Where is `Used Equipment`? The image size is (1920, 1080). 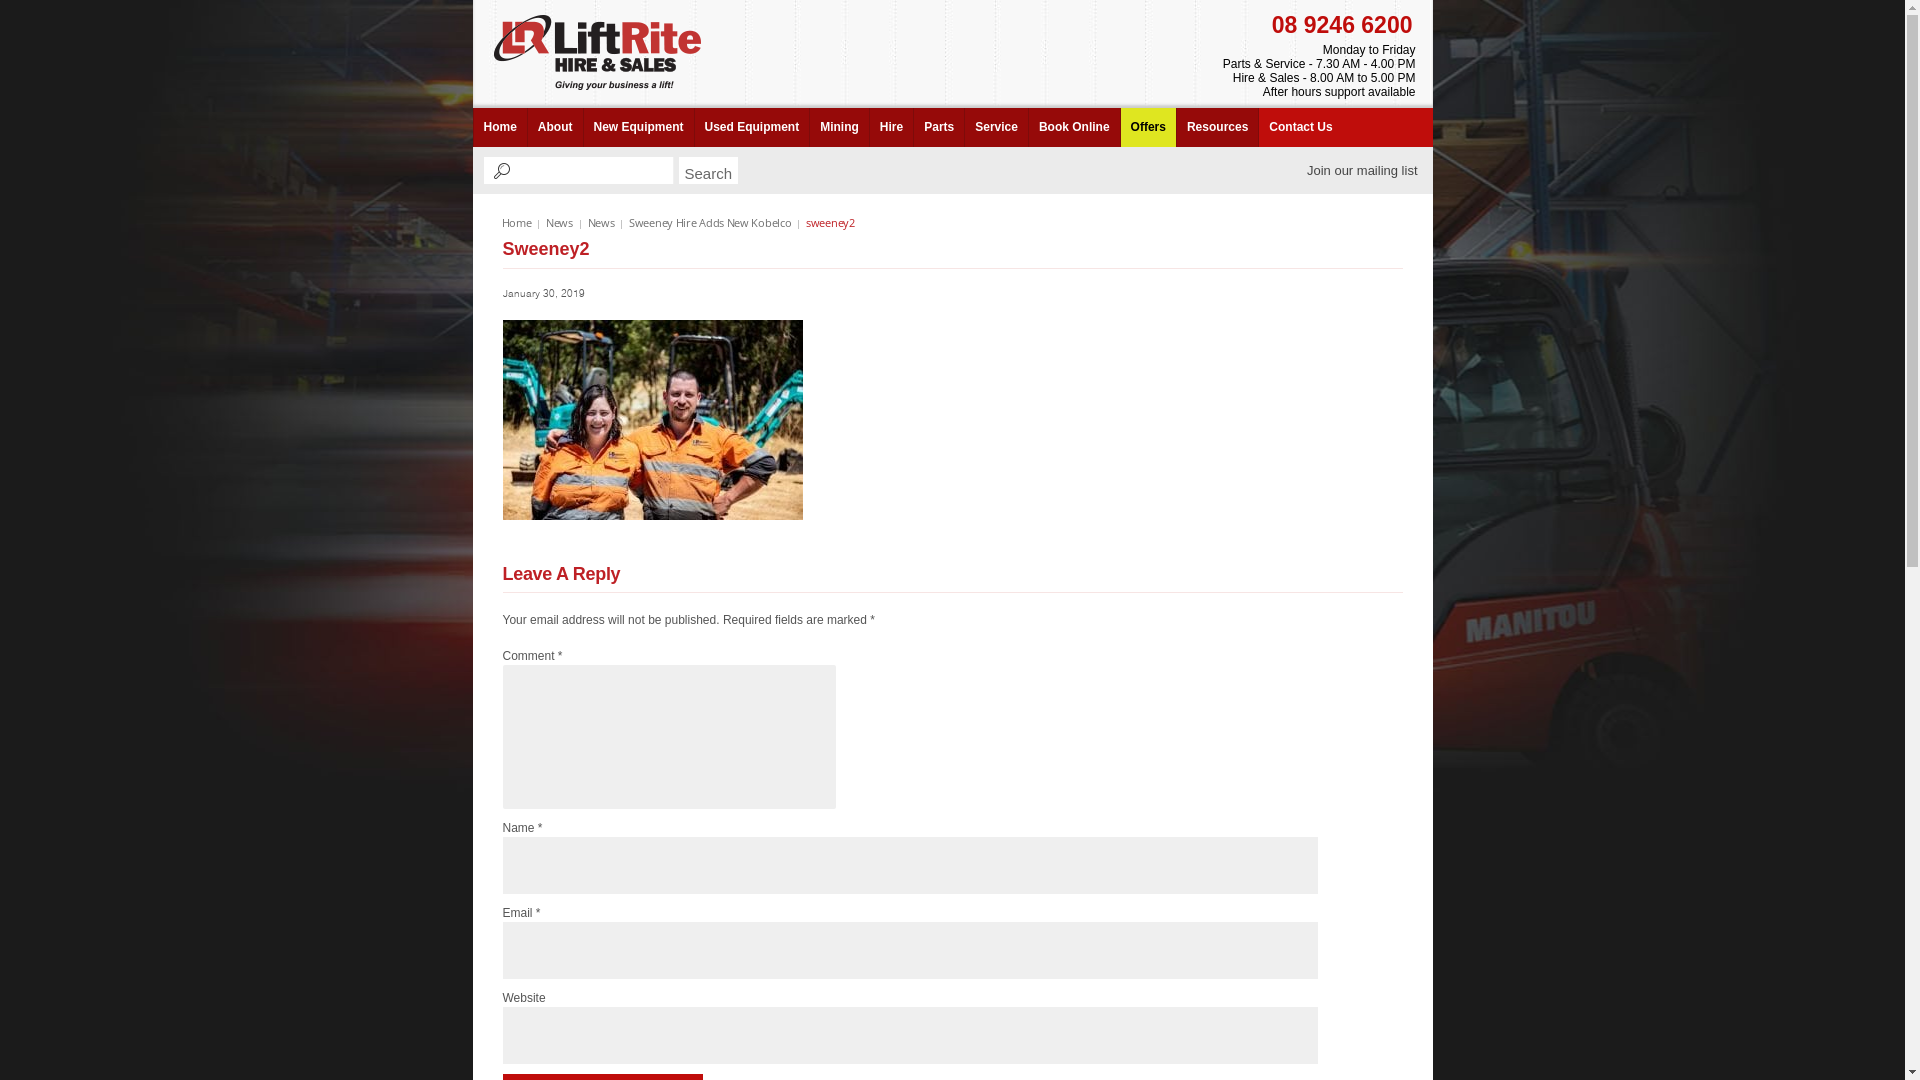
Used Equipment is located at coordinates (752, 128).